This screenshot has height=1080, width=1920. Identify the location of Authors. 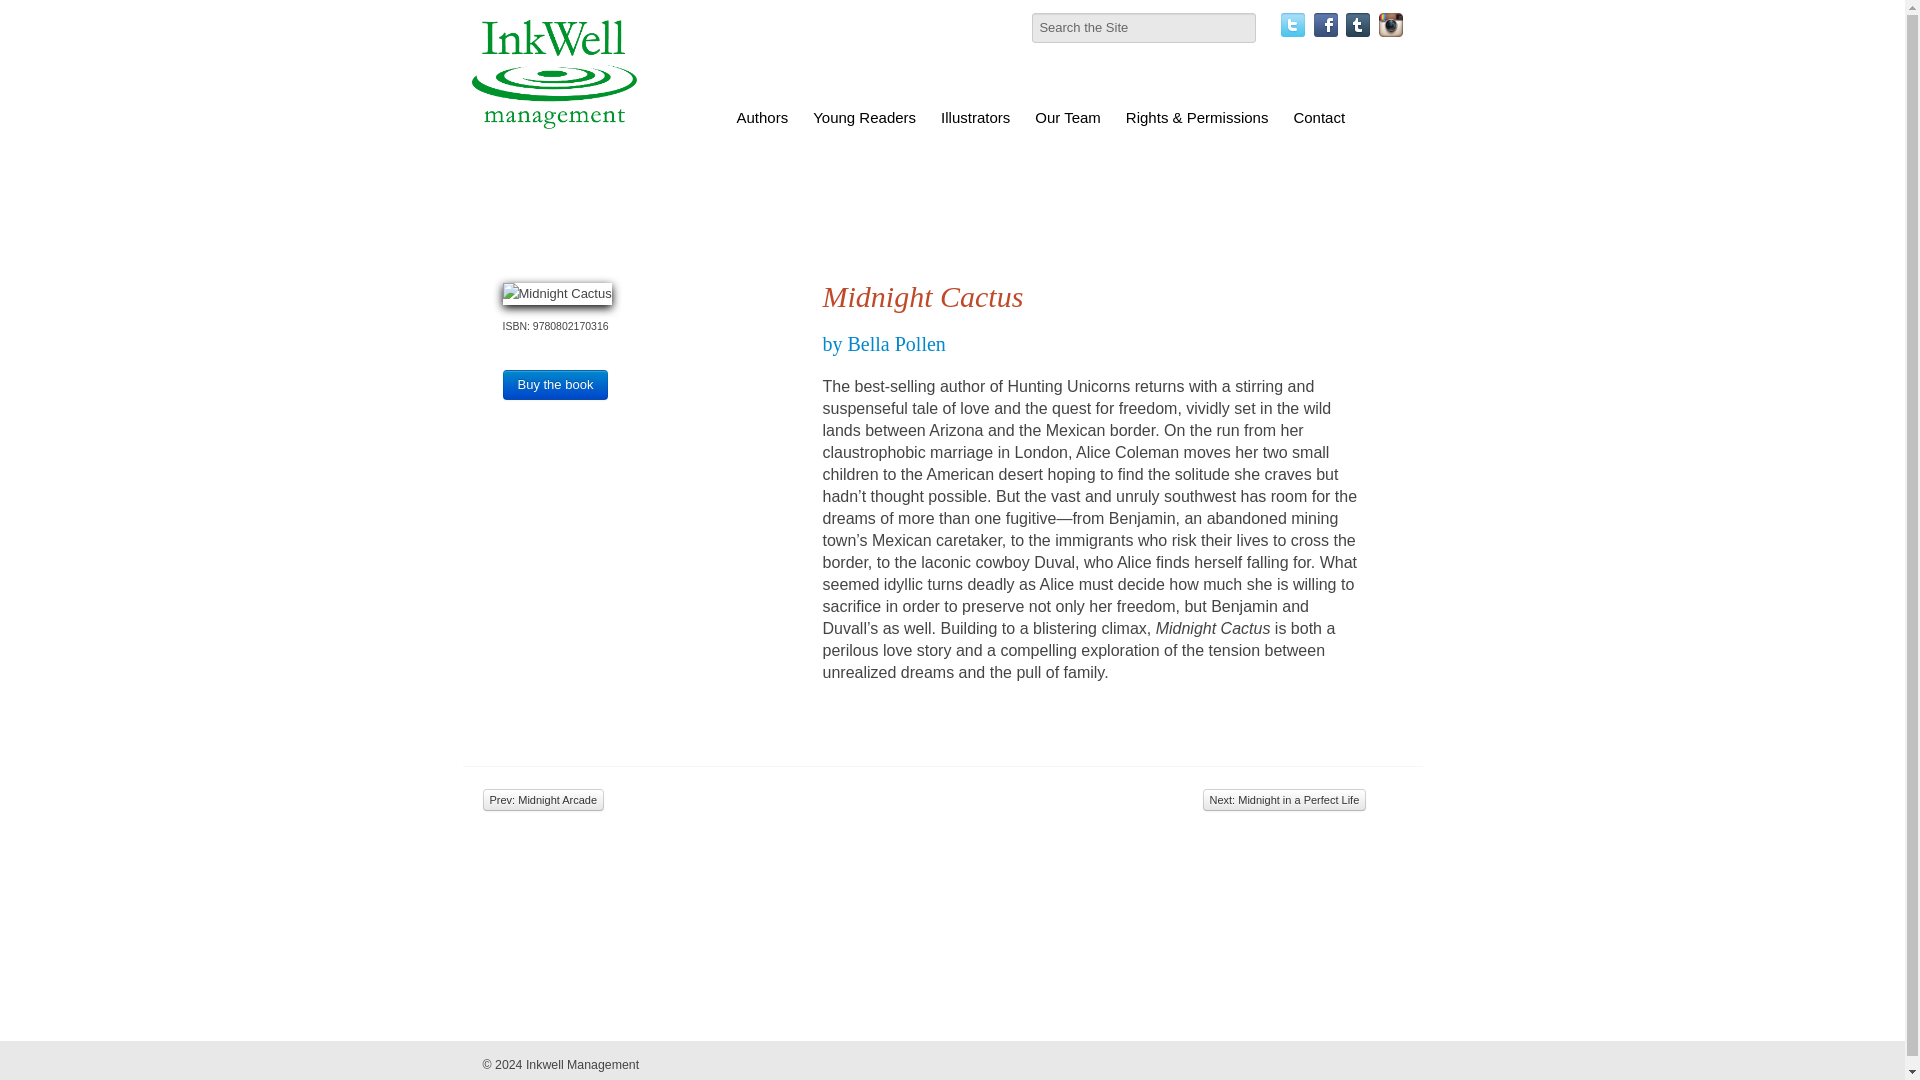
(762, 118).